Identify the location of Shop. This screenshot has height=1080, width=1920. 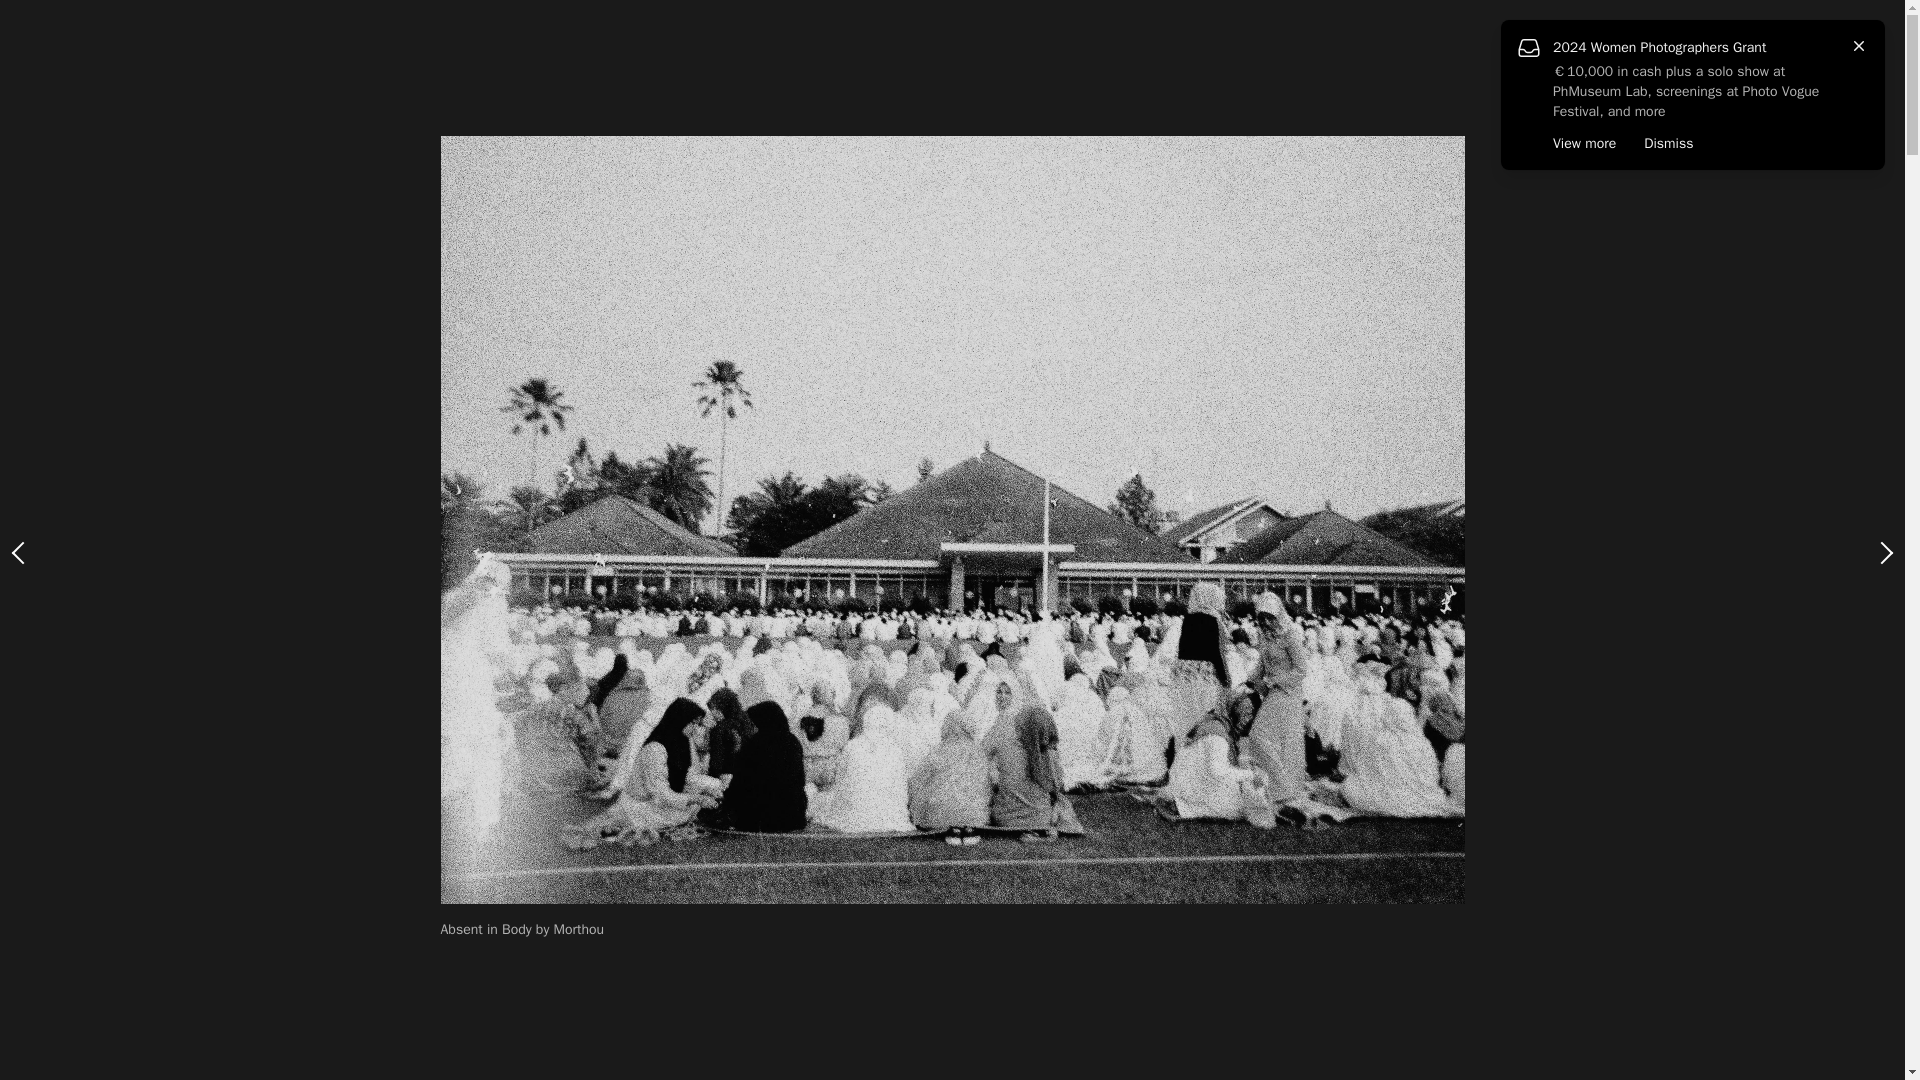
(46, 238).